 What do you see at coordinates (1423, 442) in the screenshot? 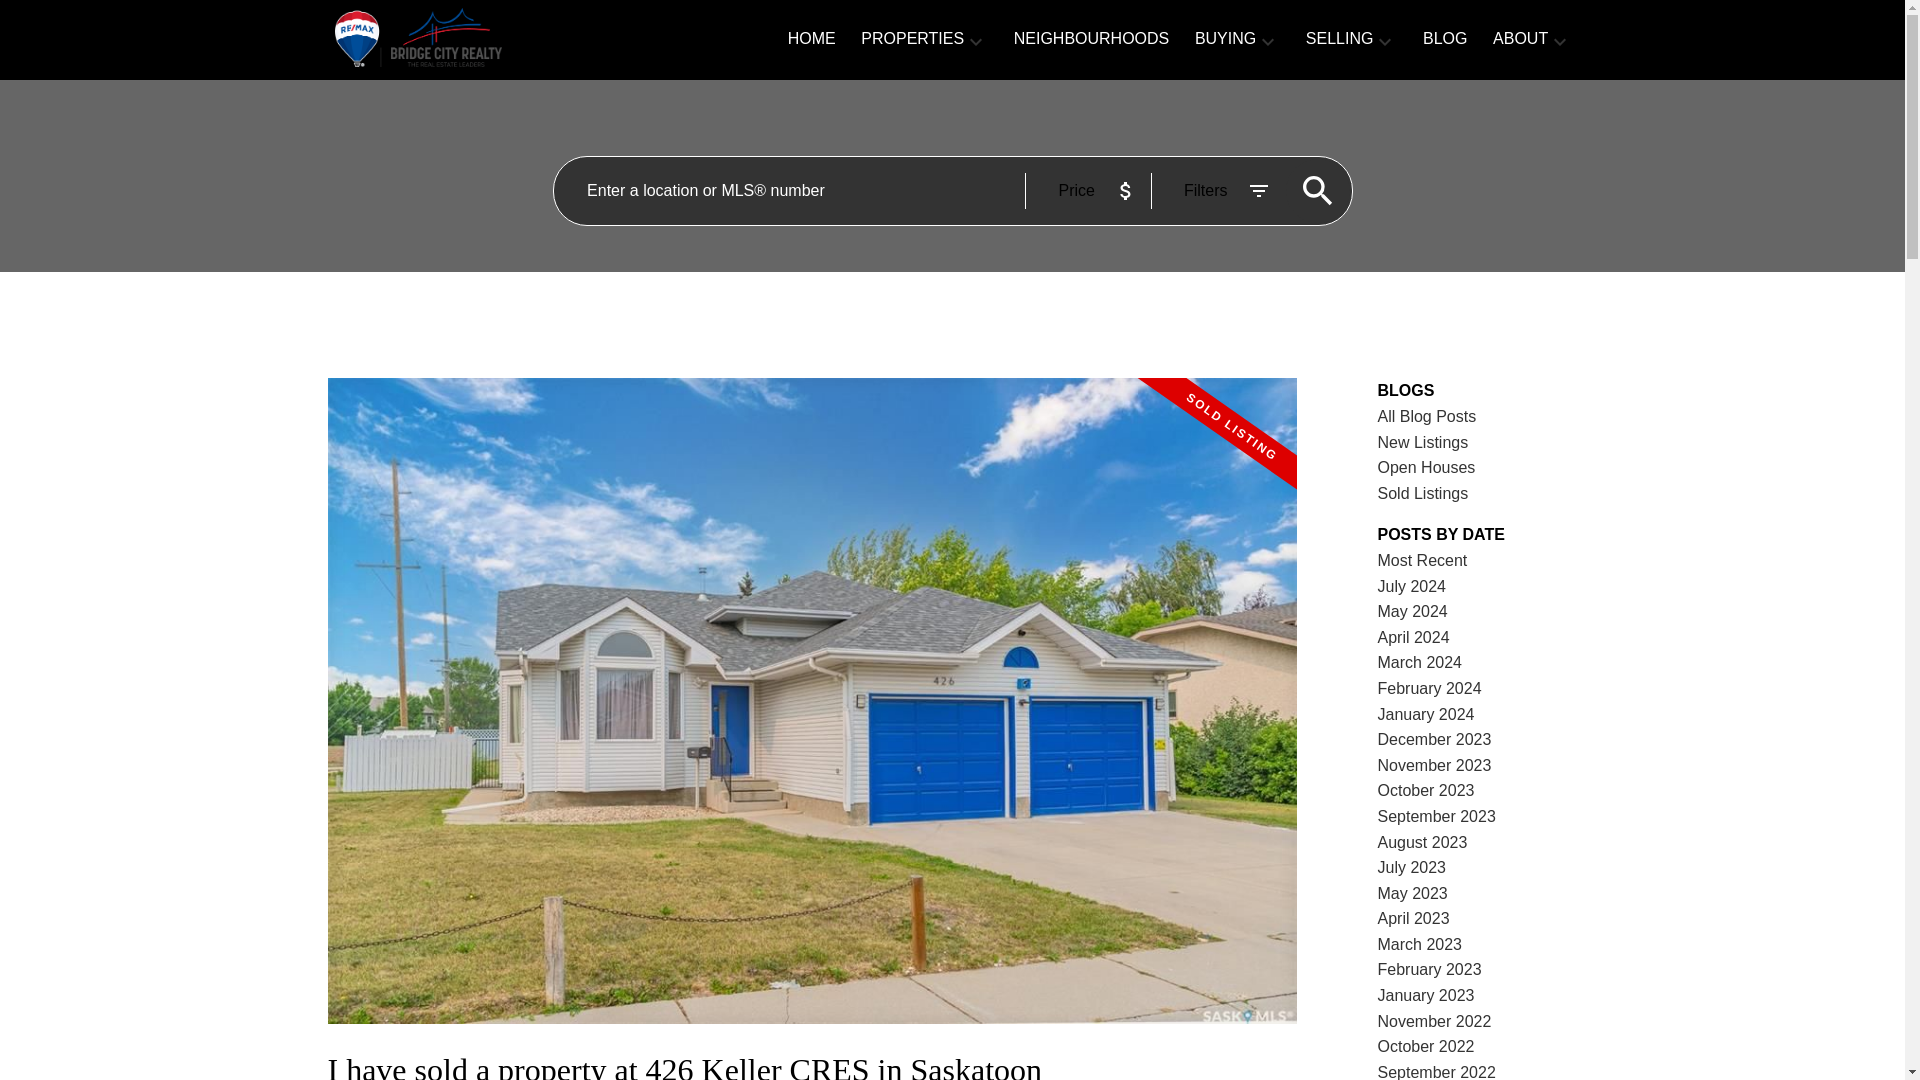
I see `New Listings` at bounding box center [1423, 442].